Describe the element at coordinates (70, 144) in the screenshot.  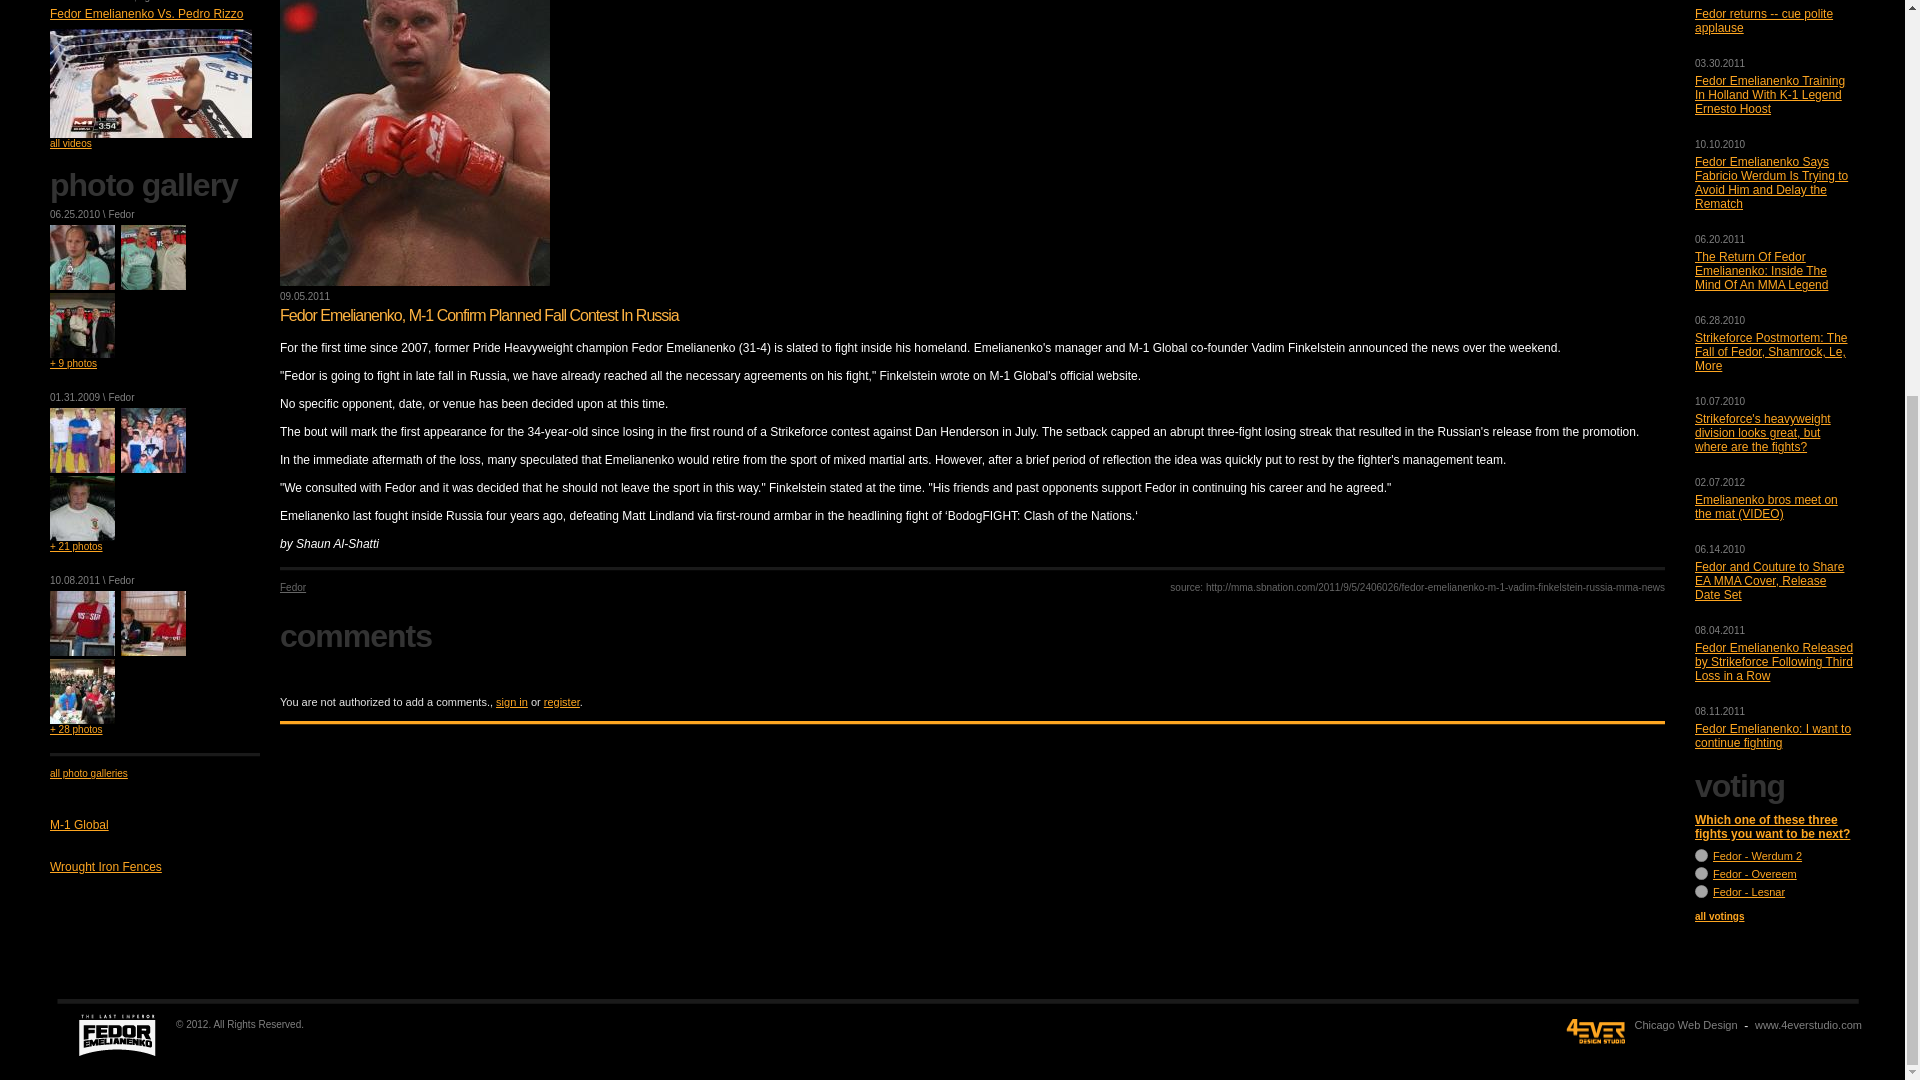
I see `all videos` at that location.